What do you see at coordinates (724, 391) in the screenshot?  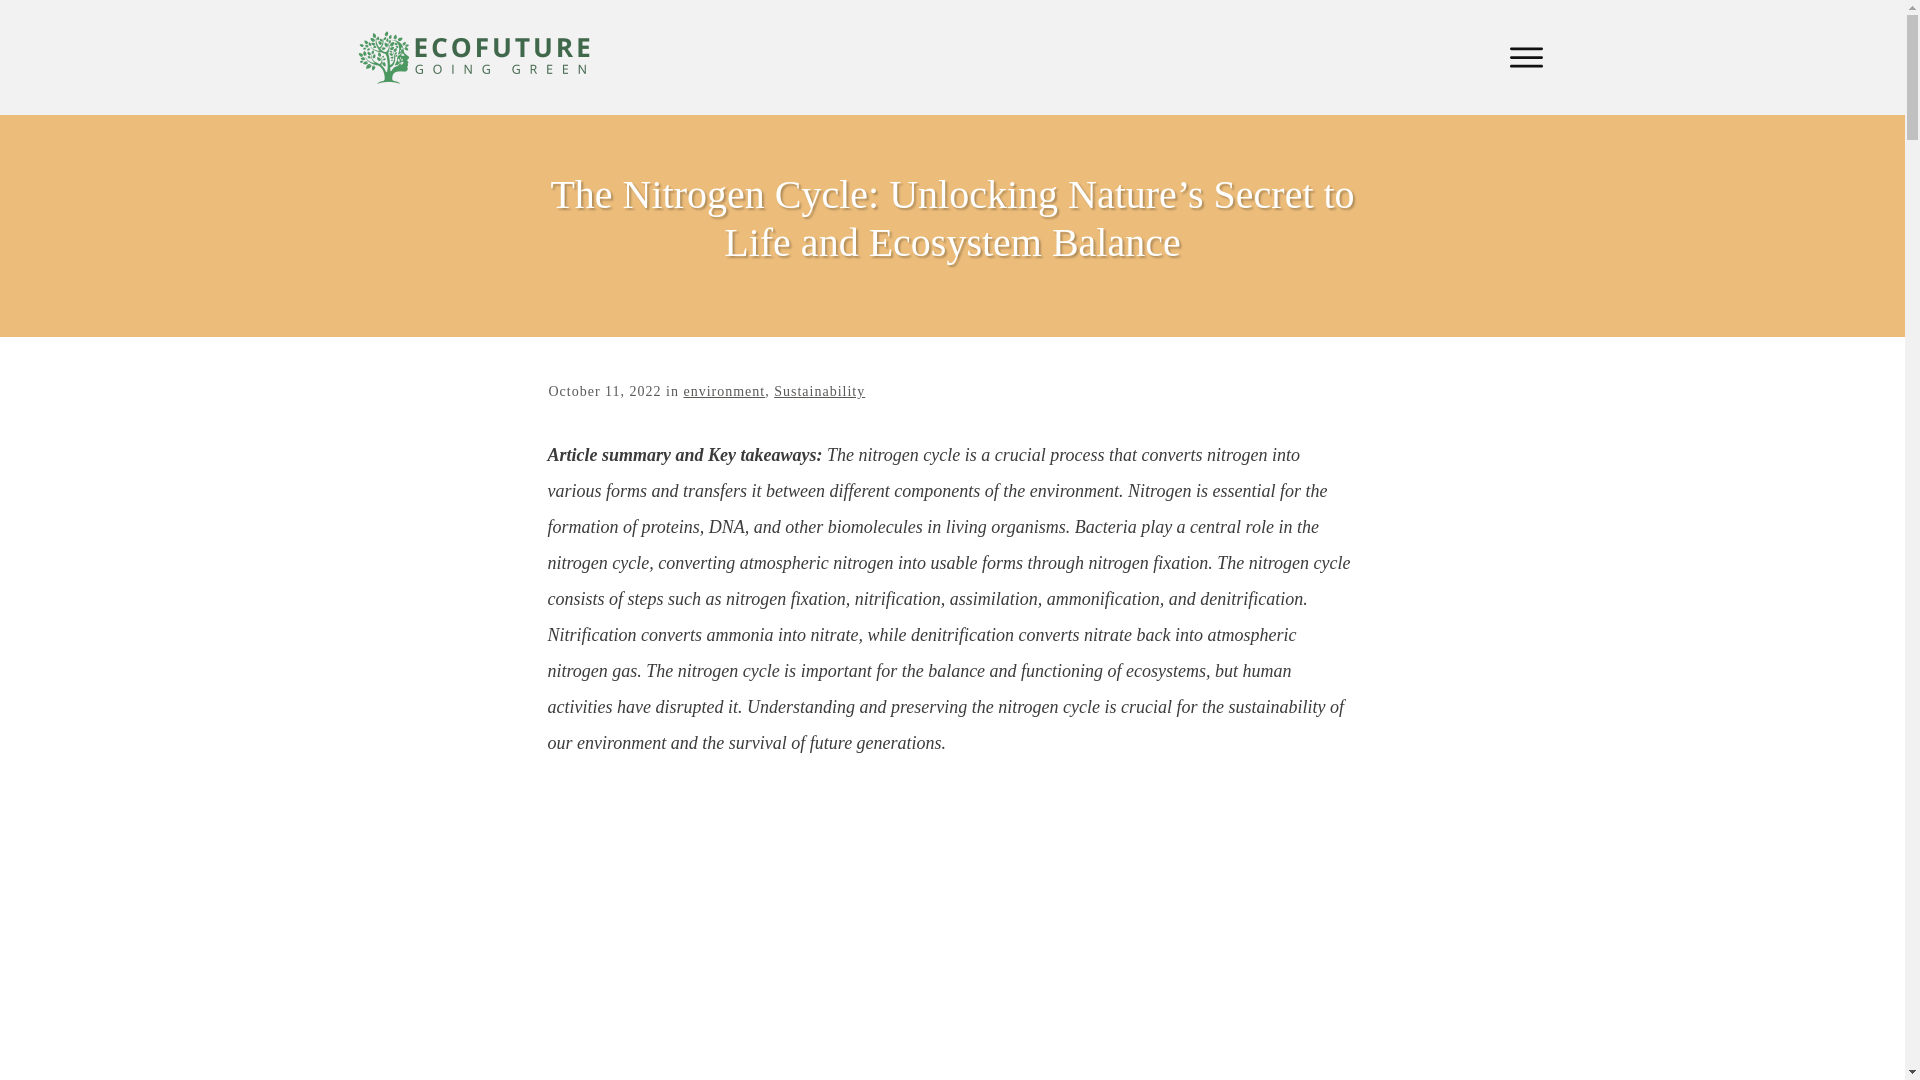 I see `environment` at bounding box center [724, 391].